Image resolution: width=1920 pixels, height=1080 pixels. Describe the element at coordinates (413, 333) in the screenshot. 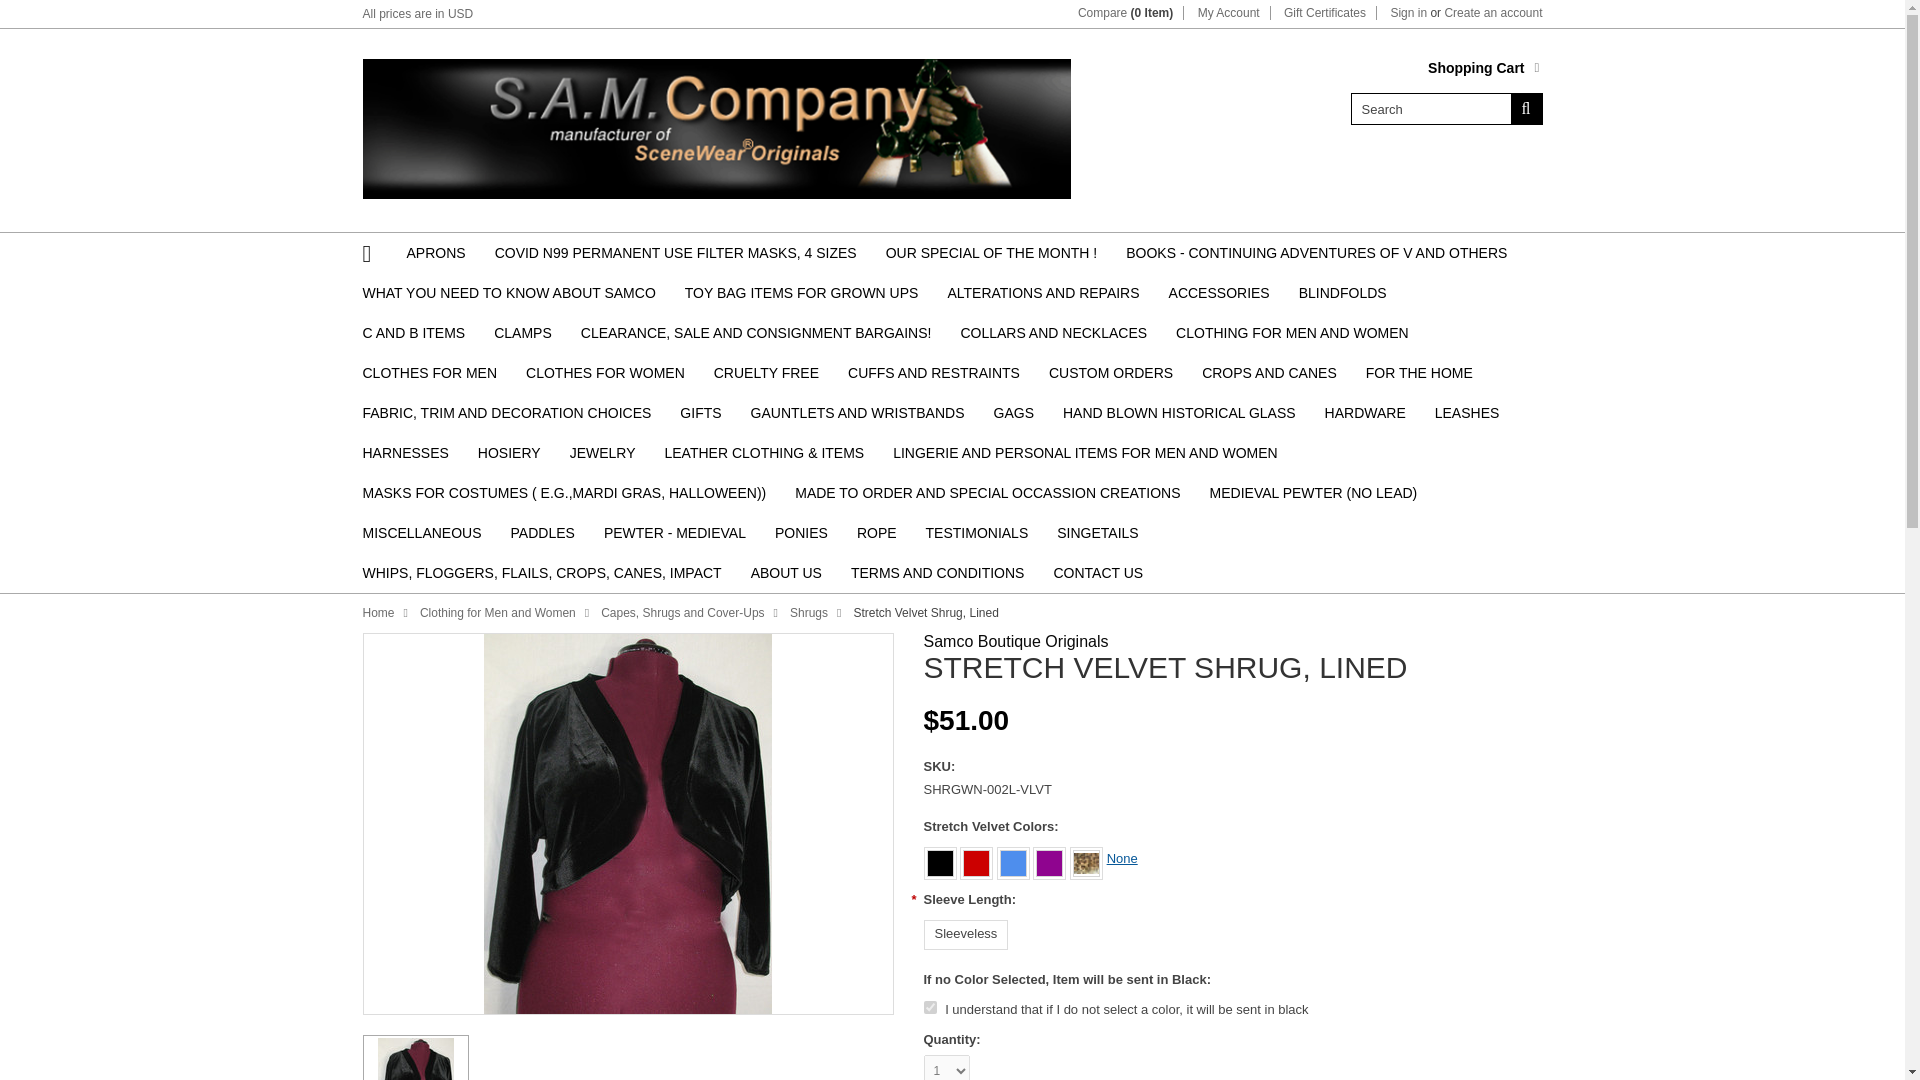

I see `C AND B ITEMS` at that location.